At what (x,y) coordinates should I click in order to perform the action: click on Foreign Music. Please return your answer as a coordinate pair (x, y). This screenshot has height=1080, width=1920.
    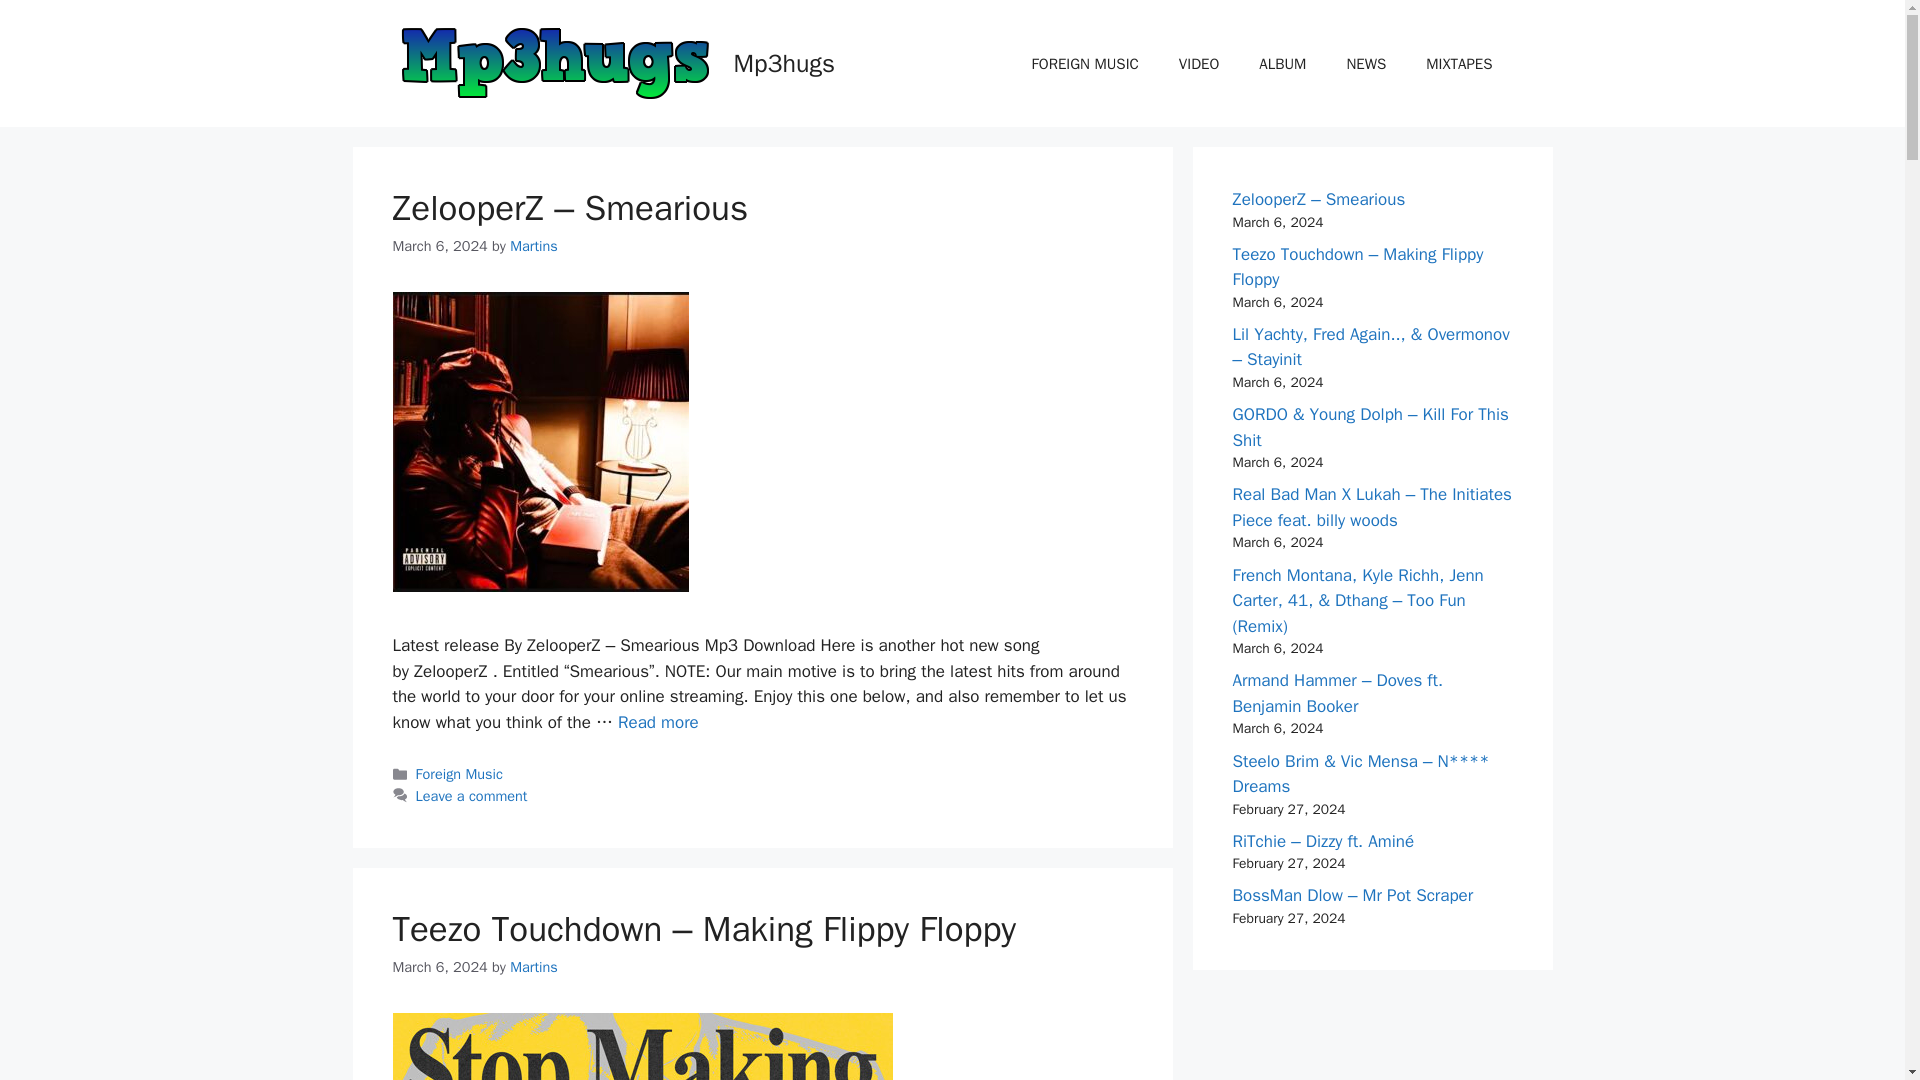
    Looking at the image, I should click on (460, 774).